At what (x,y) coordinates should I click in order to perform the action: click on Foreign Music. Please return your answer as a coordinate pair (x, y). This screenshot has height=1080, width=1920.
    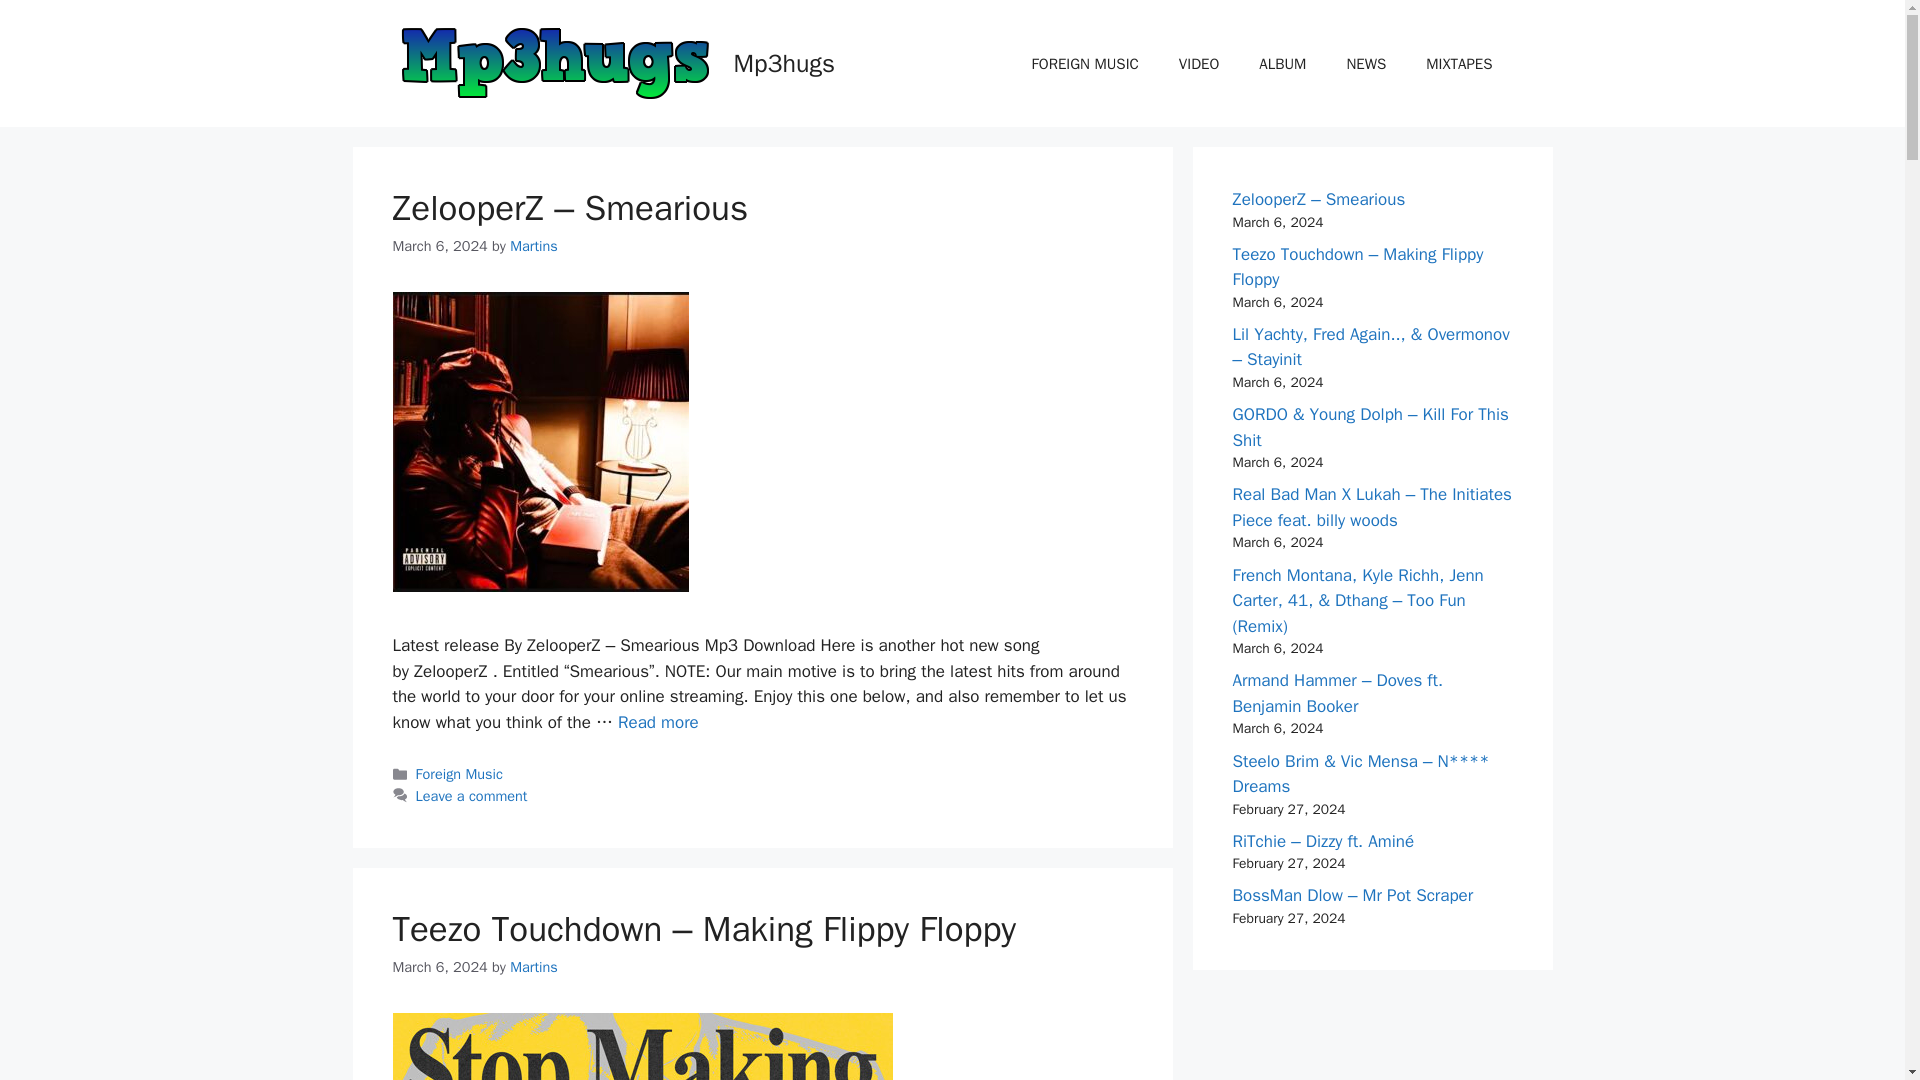
    Looking at the image, I should click on (460, 774).